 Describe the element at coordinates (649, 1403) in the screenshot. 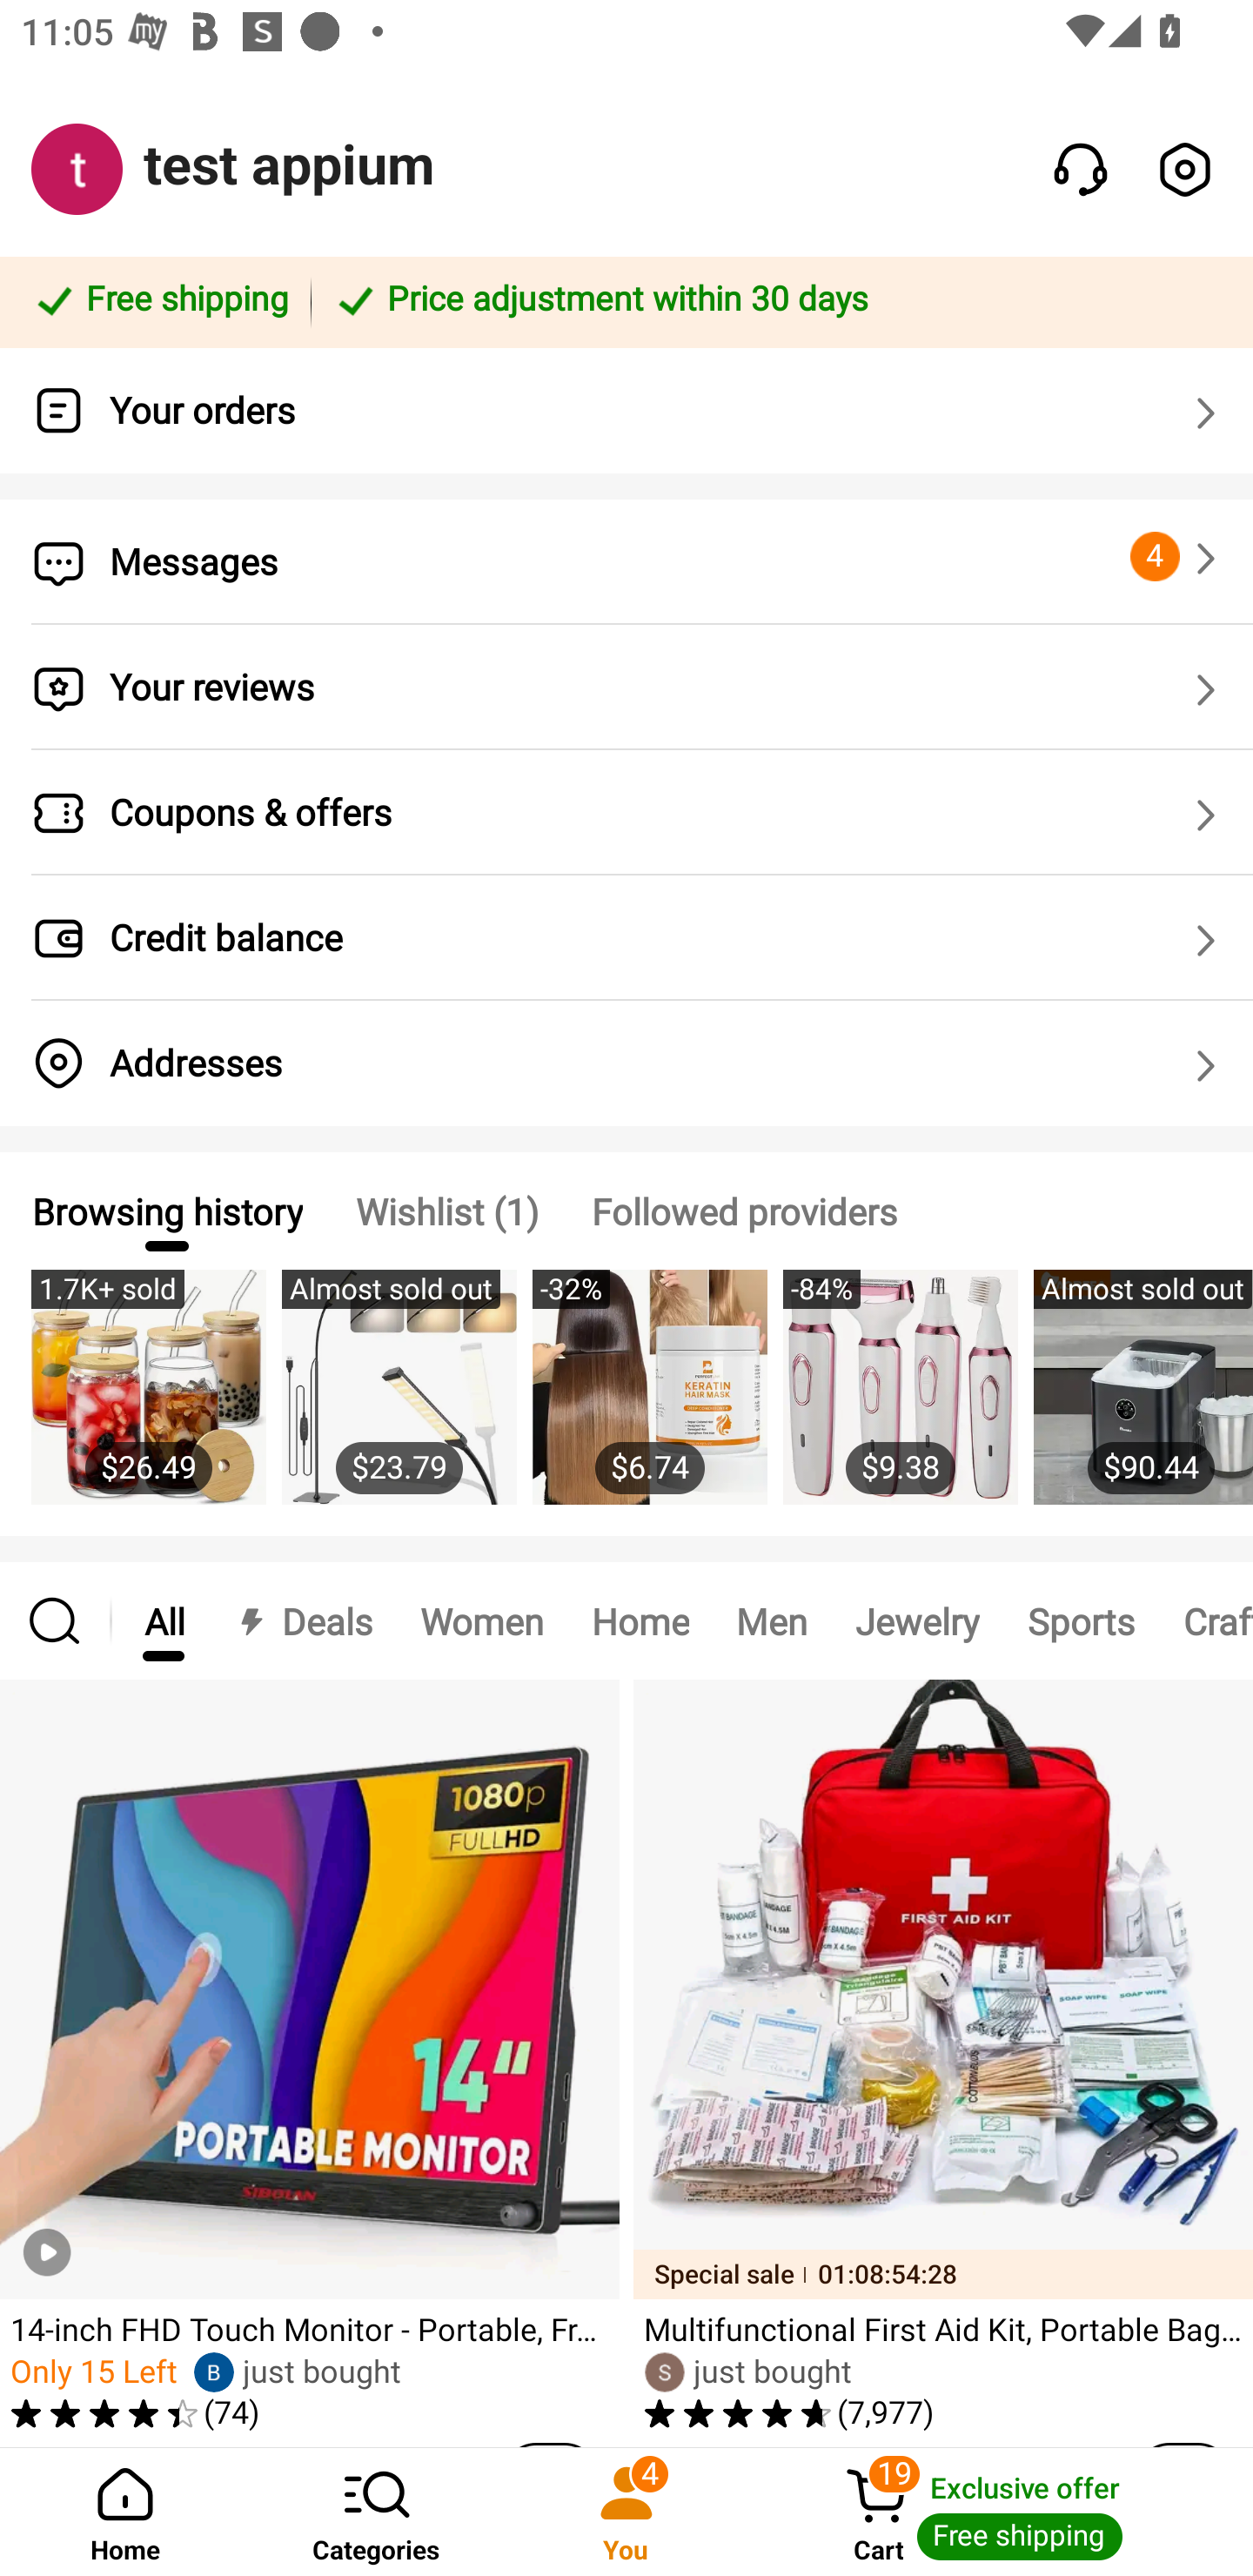

I see `-32% $6.74` at that location.